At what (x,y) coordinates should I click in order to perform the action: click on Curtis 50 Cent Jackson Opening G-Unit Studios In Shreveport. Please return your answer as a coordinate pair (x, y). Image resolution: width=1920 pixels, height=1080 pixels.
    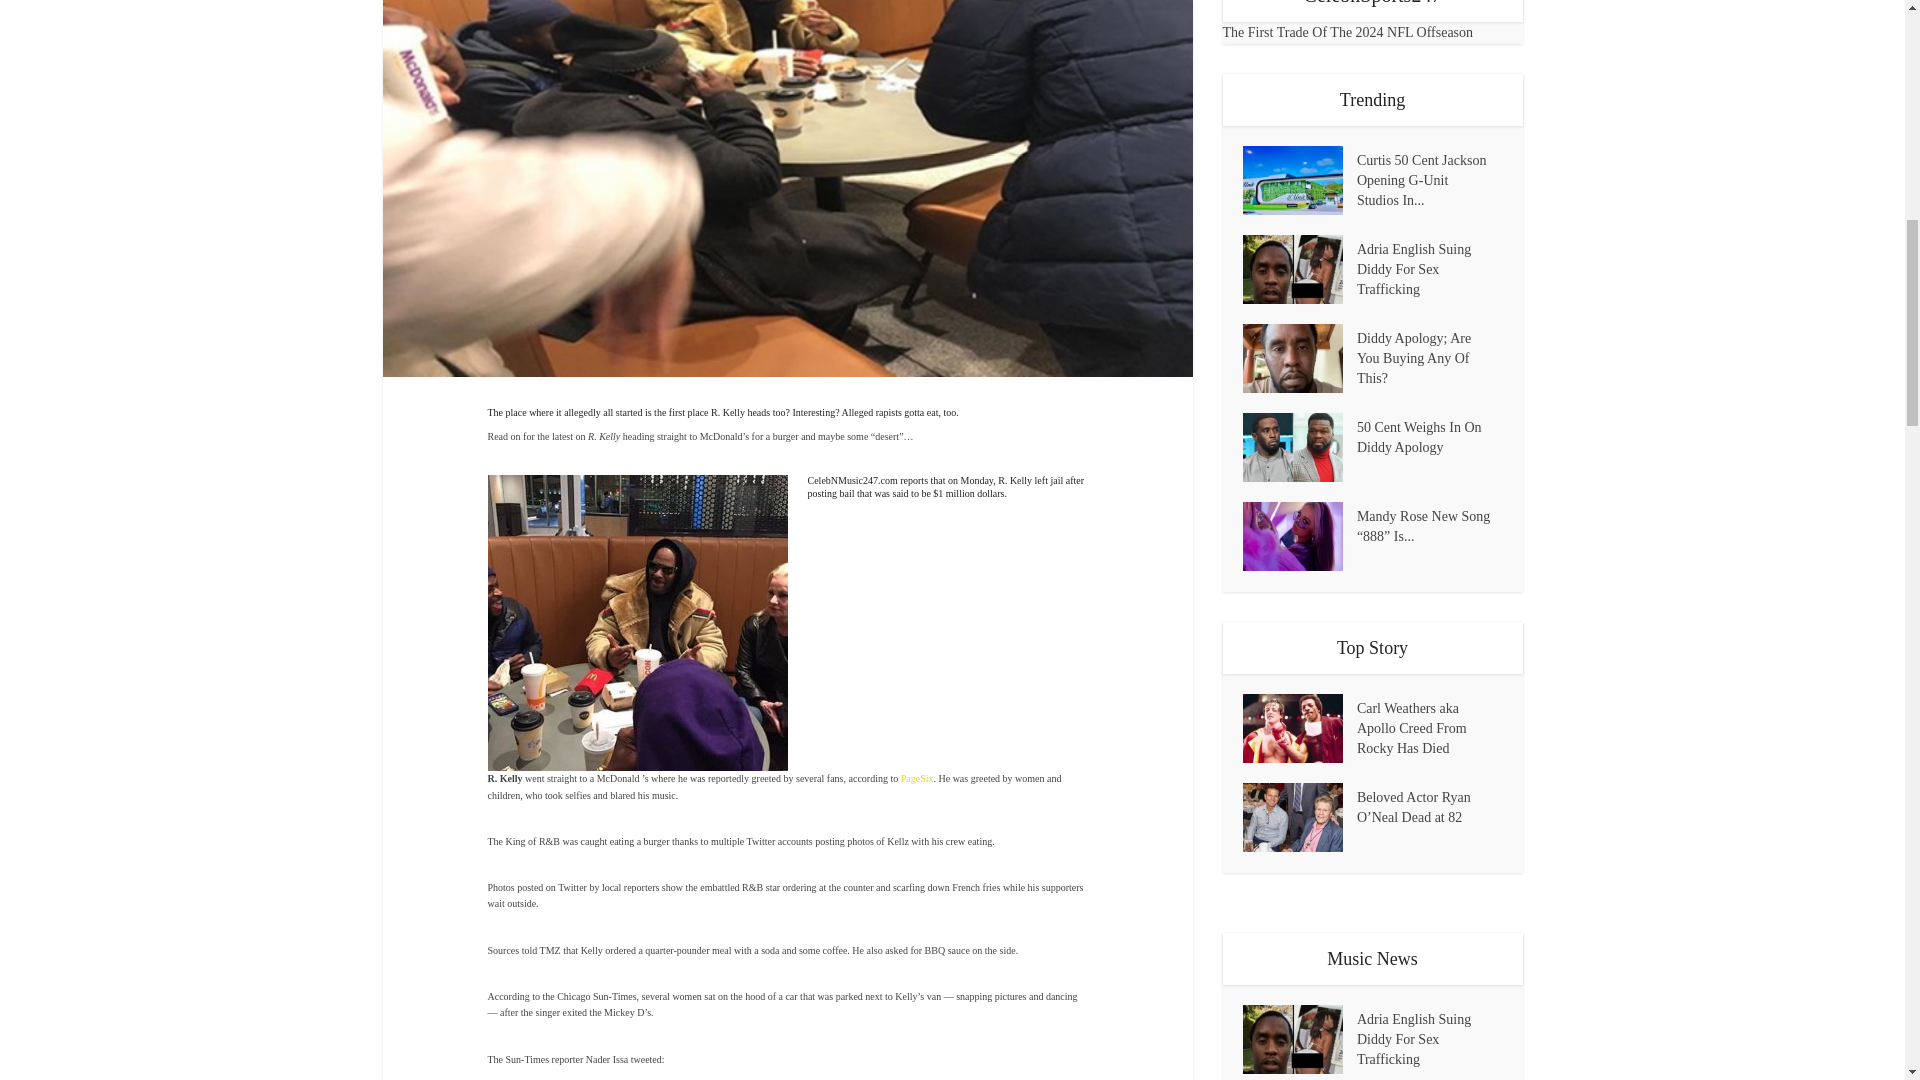
    Looking at the image, I should click on (1430, 178).